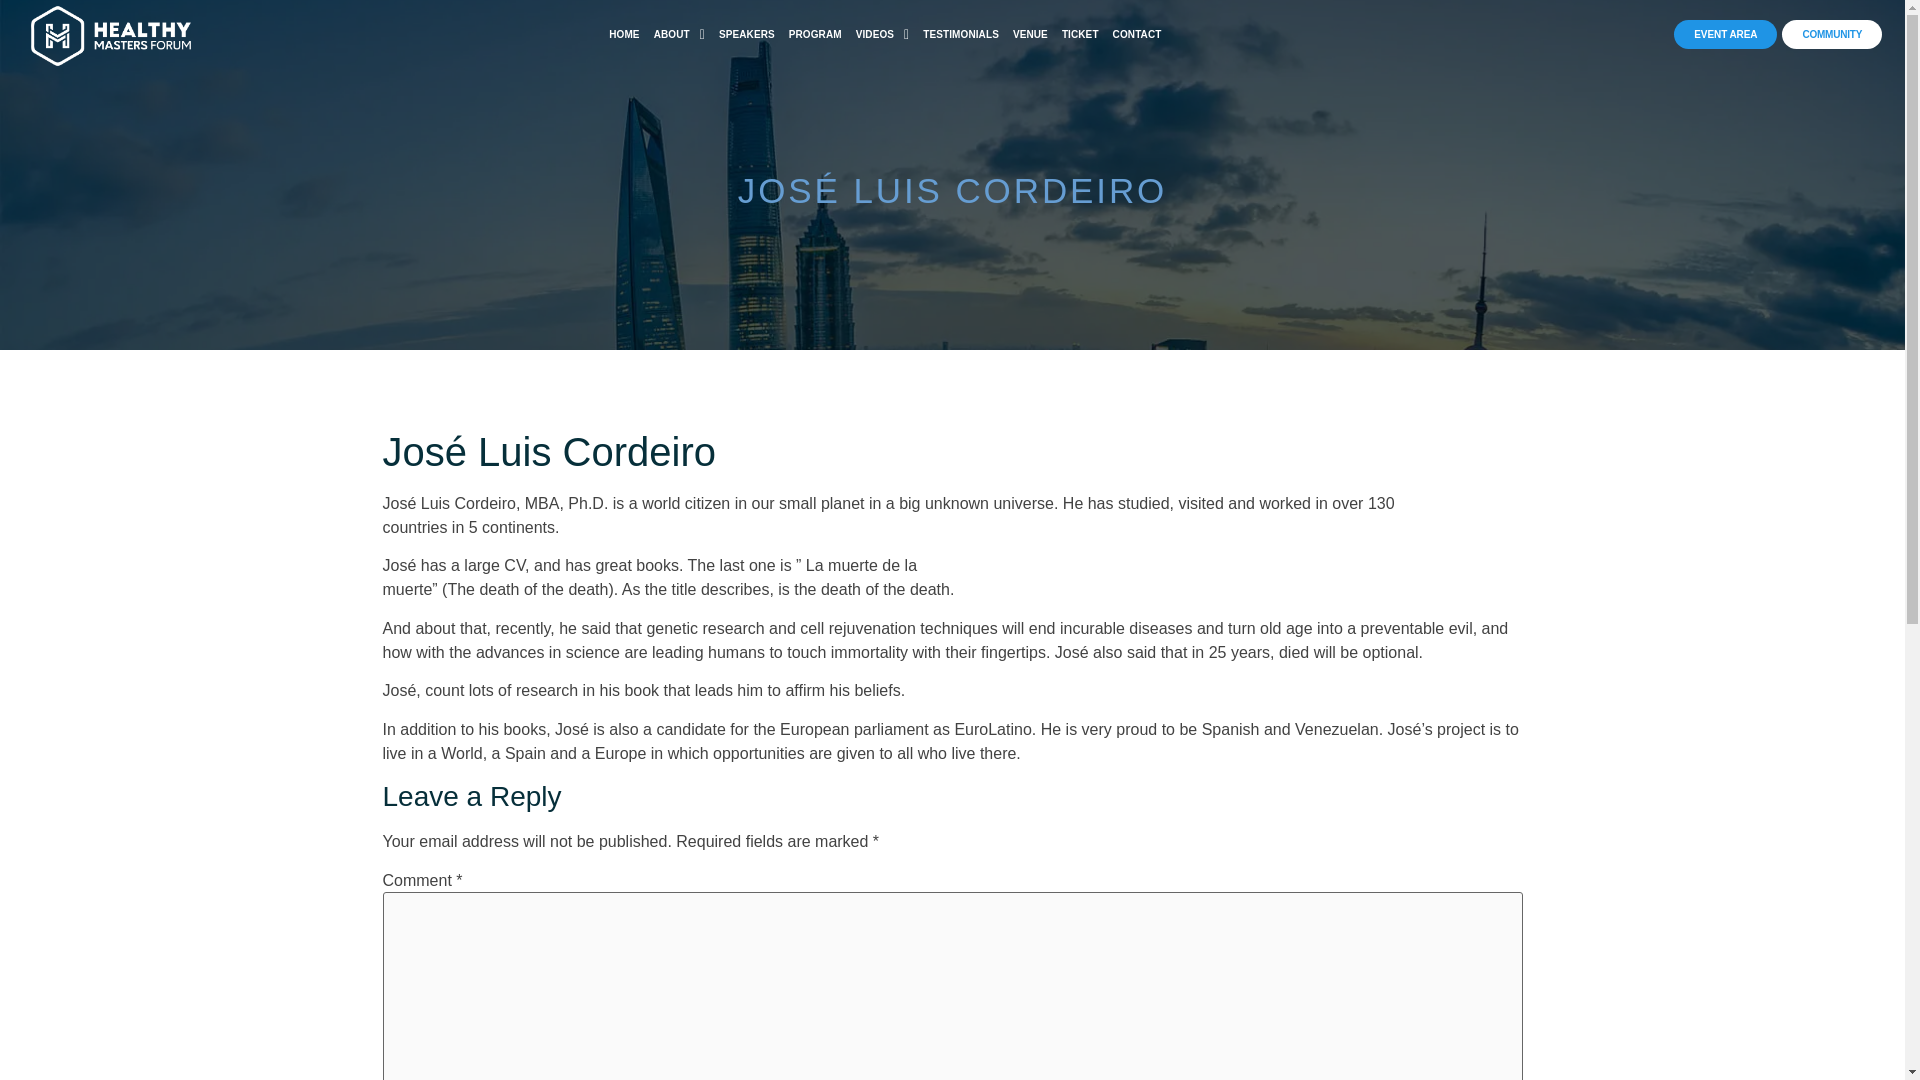 The height and width of the screenshot is (1080, 1920). I want to click on TICKET, so click(1080, 34).